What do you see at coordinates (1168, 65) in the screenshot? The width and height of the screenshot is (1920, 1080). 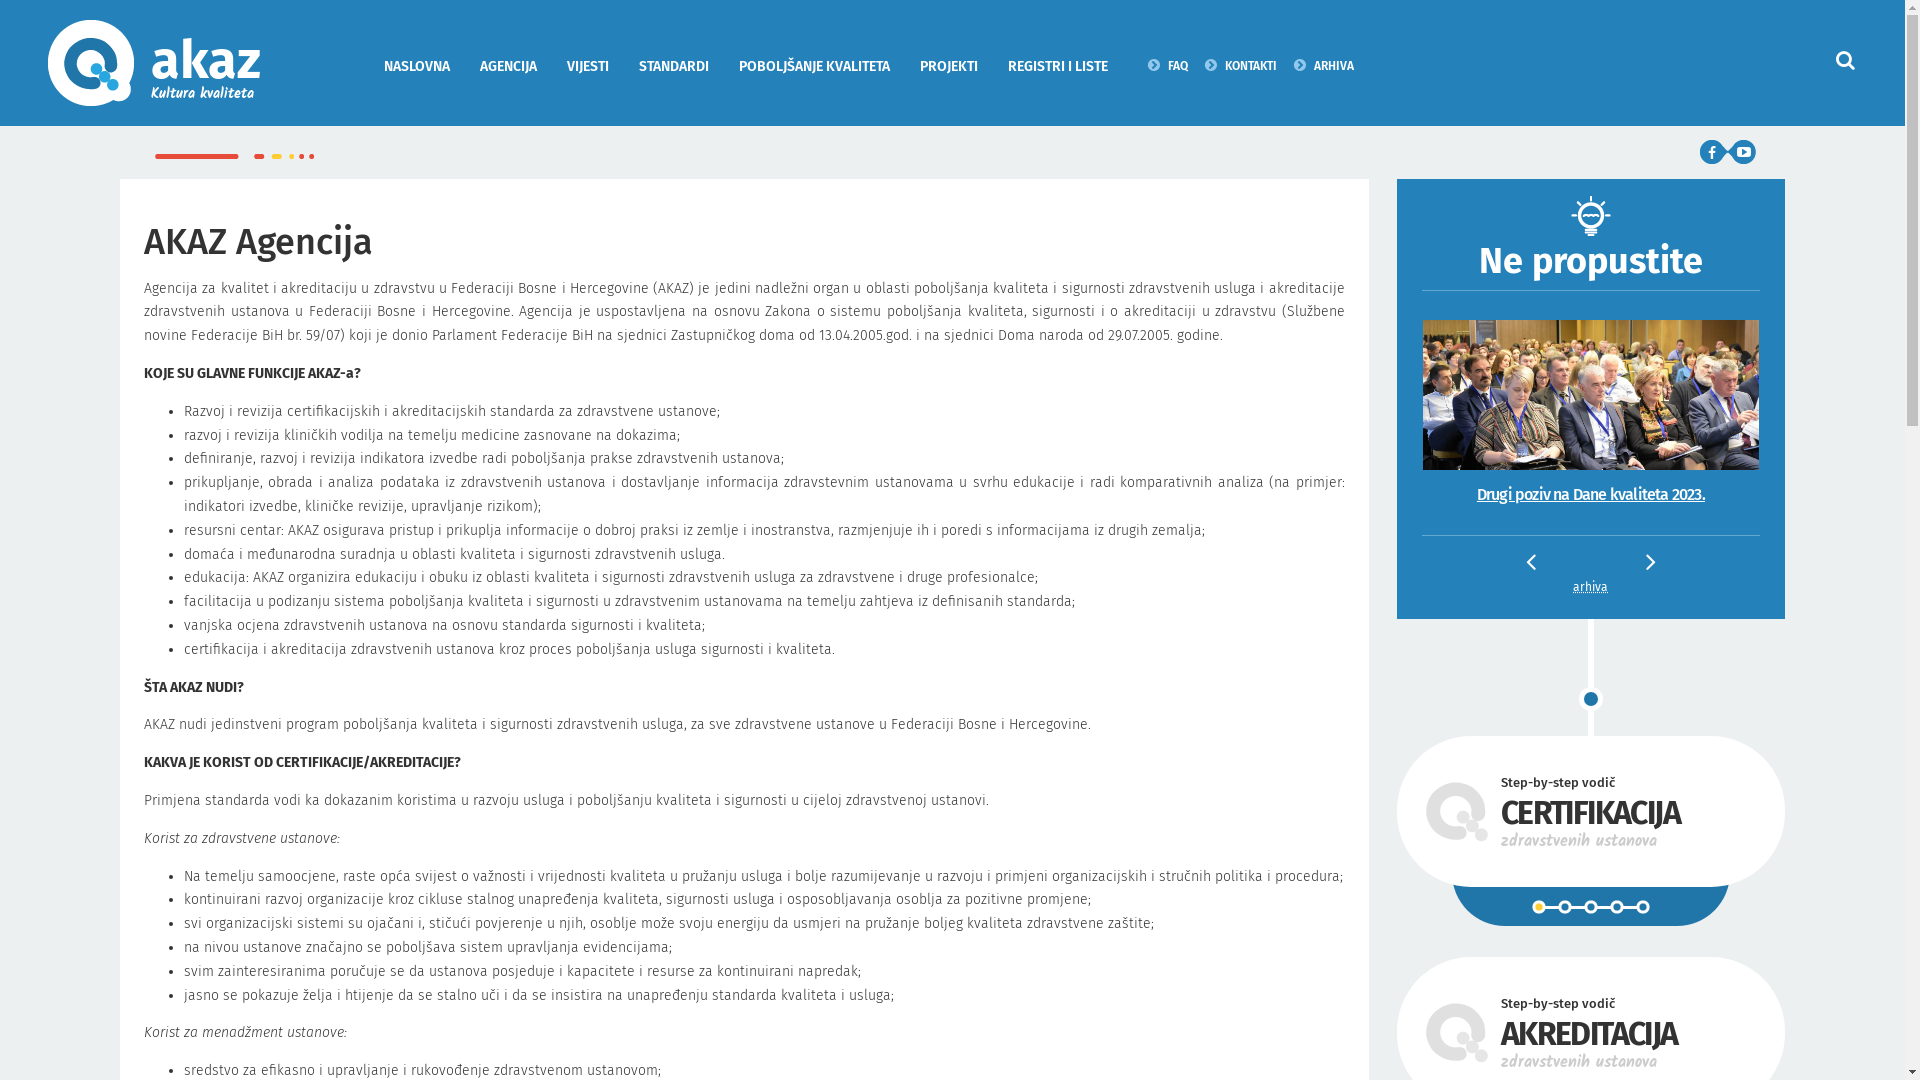 I see `FAQ` at bounding box center [1168, 65].